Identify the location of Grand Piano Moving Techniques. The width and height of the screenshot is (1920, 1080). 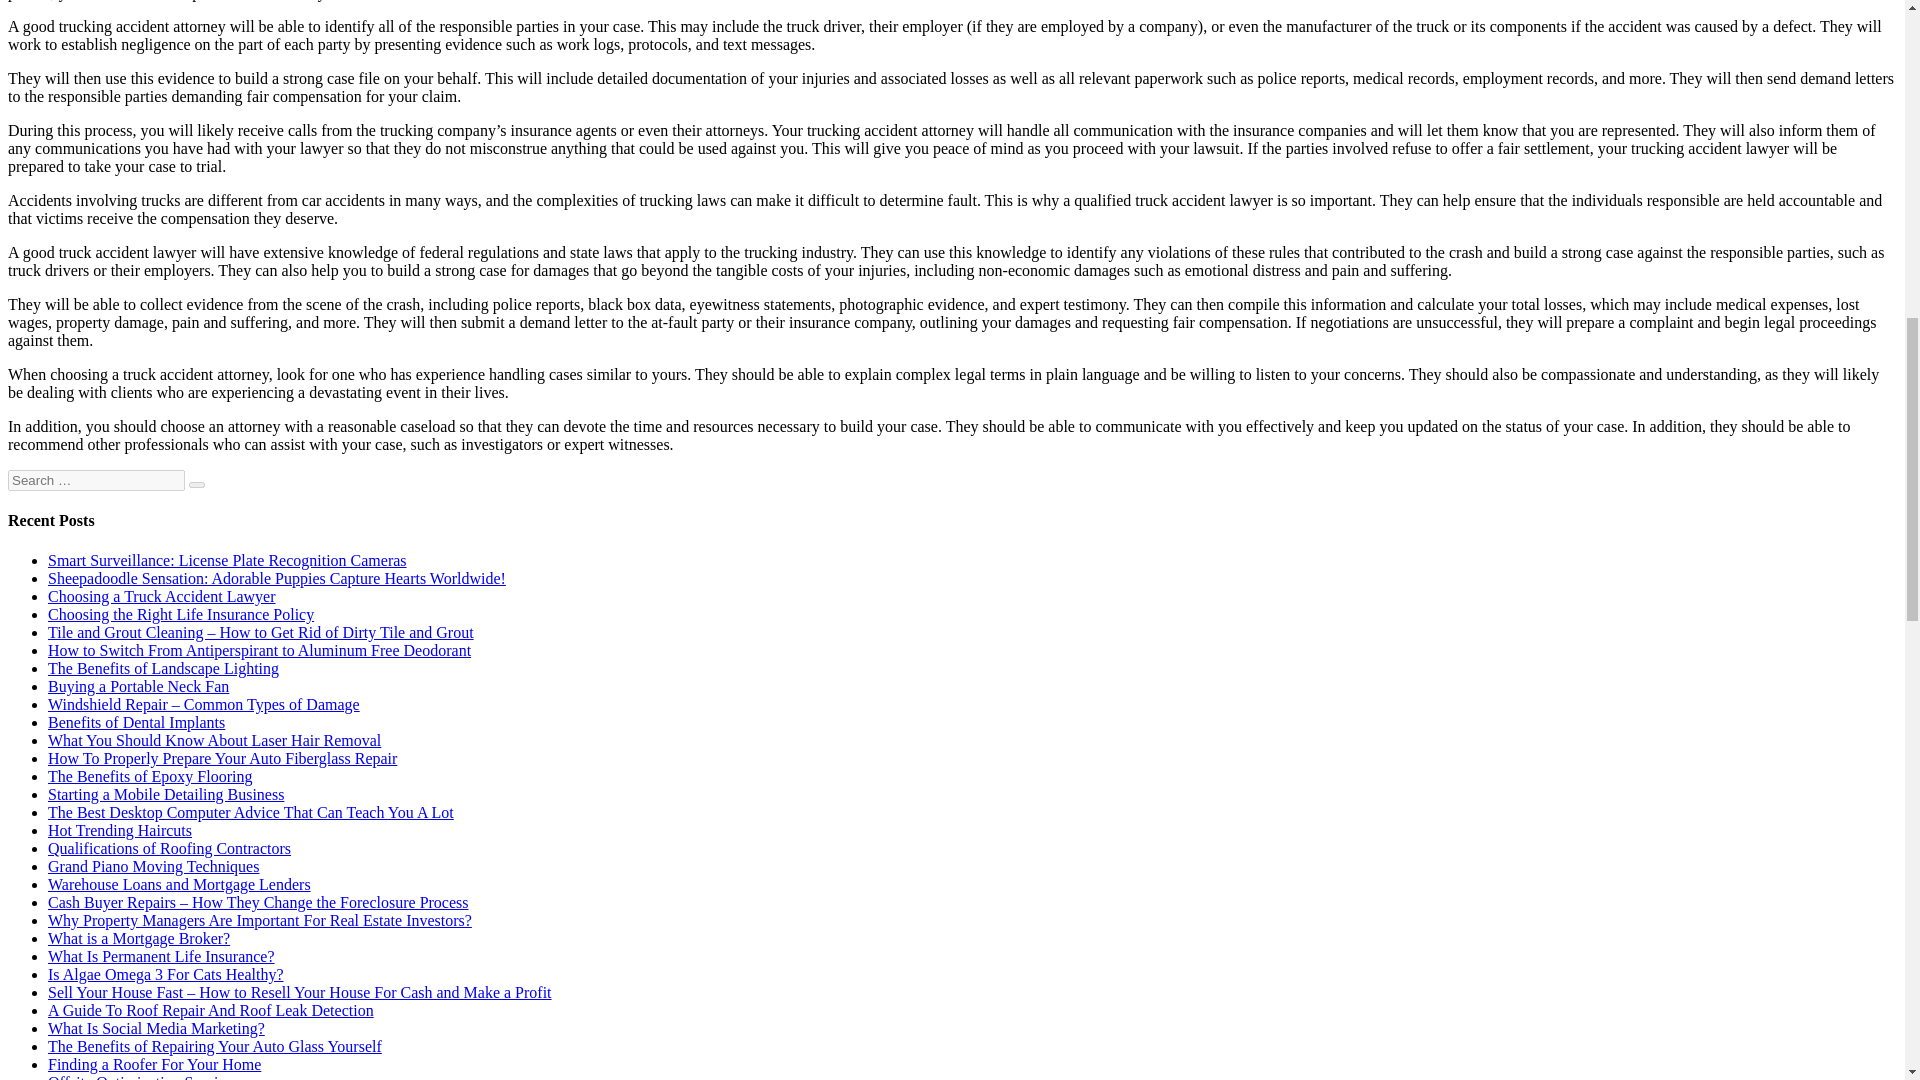
(154, 866).